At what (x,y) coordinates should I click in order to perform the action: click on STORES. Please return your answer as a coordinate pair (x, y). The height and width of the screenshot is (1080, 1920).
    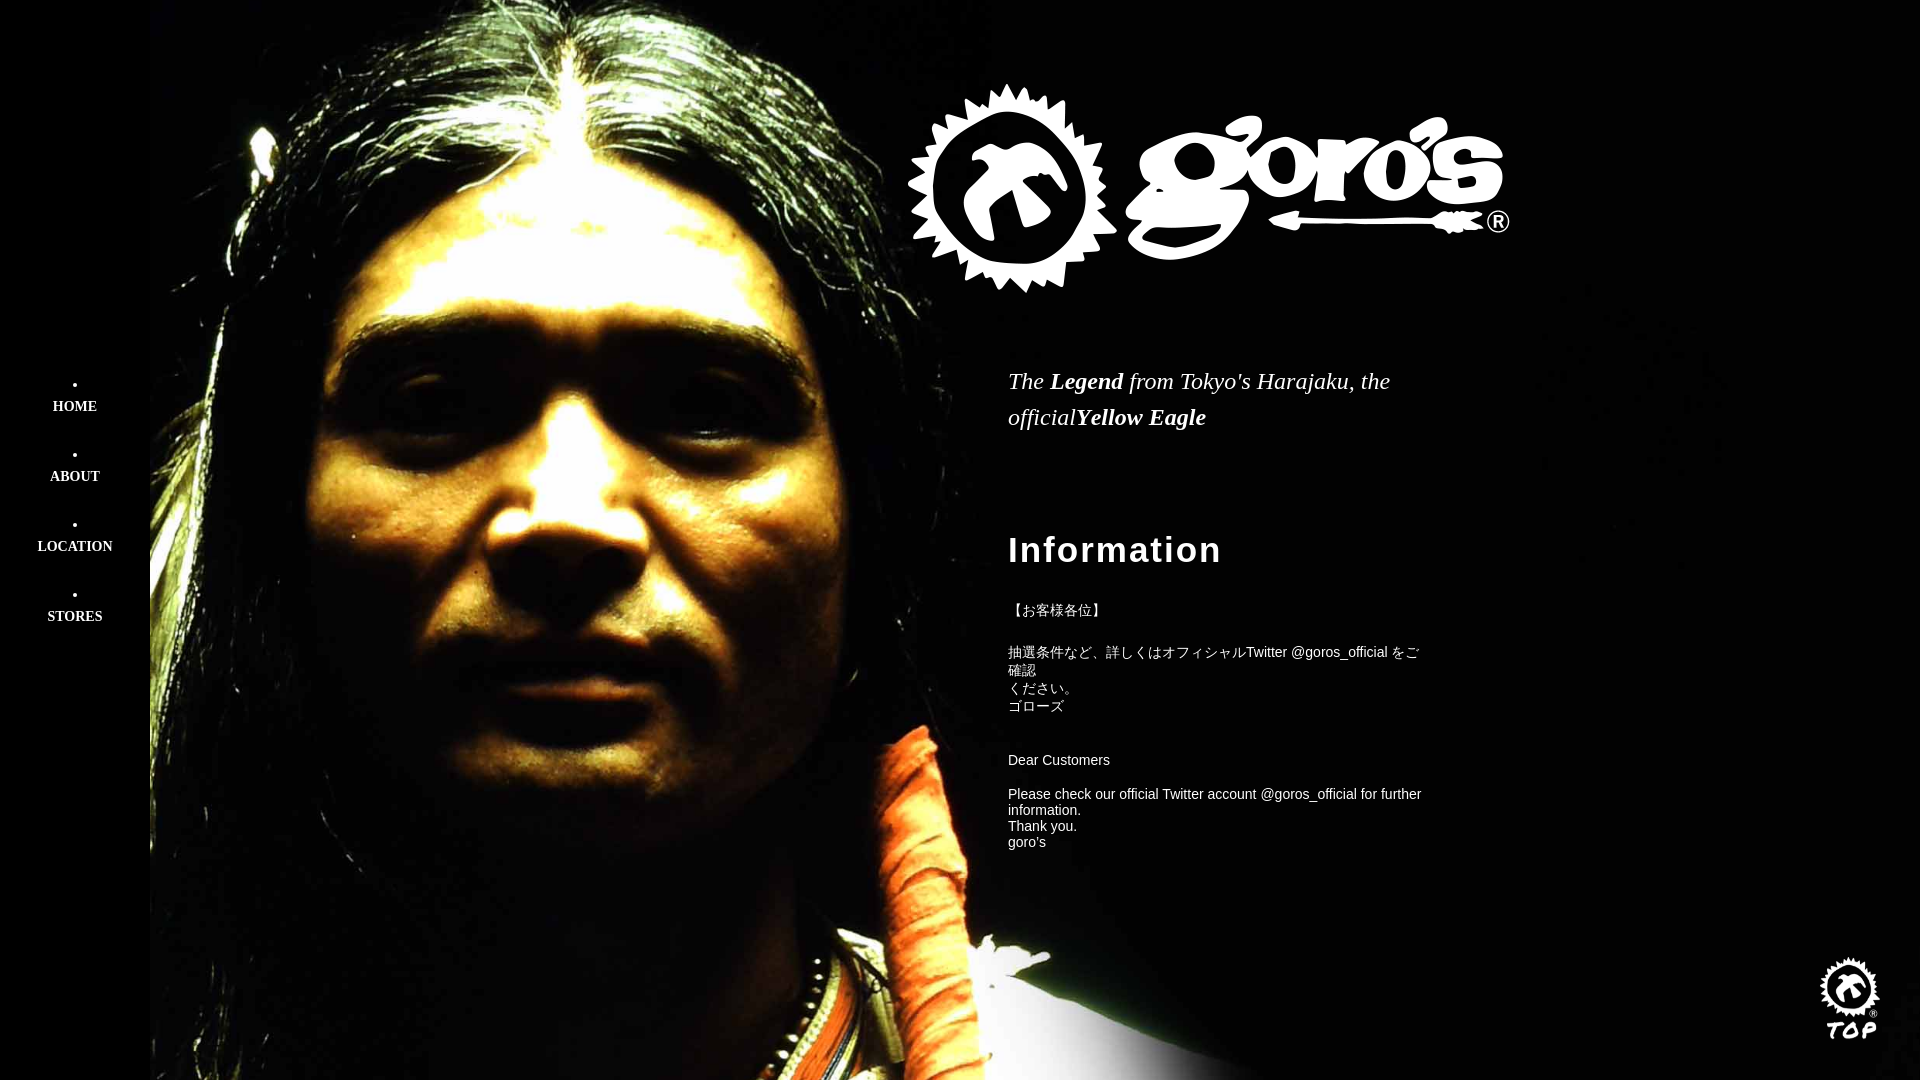
    Looking at the image, I should click on (74, 625).